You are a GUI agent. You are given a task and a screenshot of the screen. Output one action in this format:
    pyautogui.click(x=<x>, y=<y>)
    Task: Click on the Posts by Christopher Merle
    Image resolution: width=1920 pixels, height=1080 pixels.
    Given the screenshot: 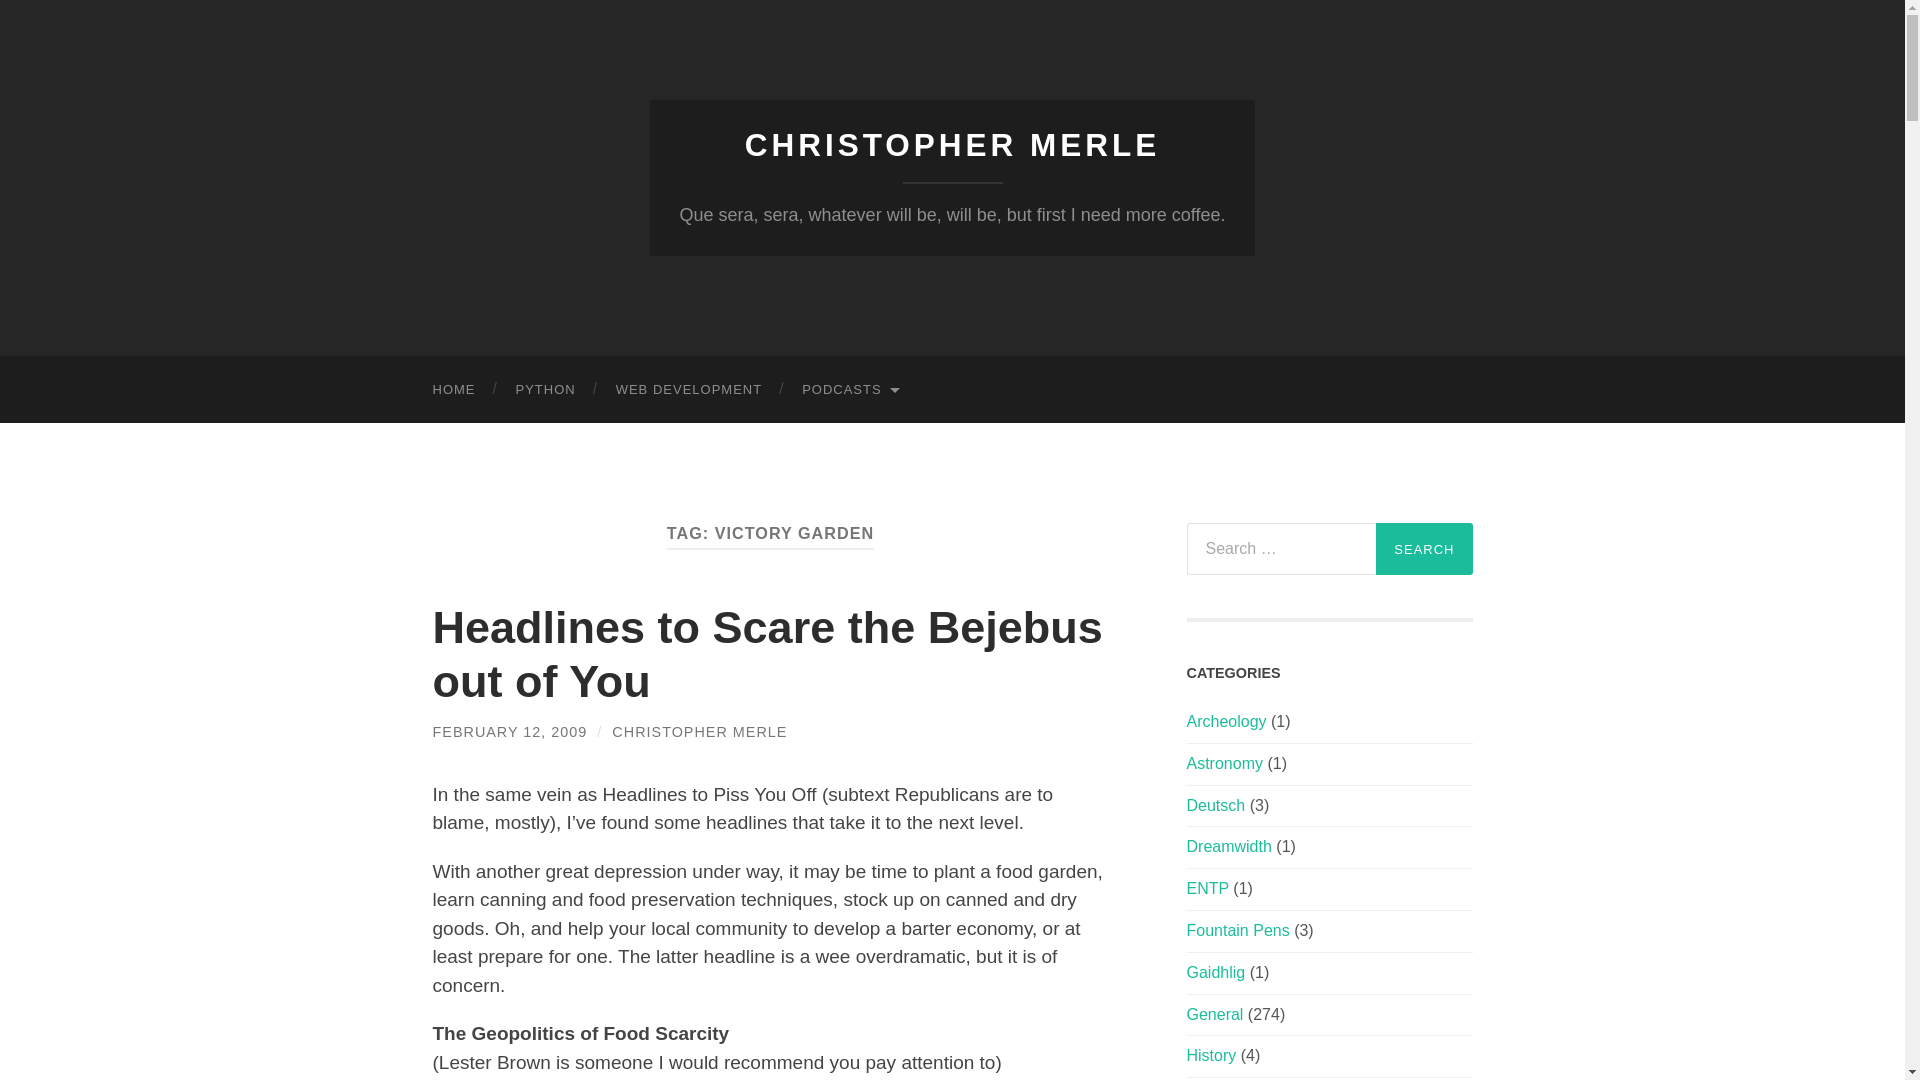 What is the action you would take?
    pyautogui.click(x=700, y=731)
    